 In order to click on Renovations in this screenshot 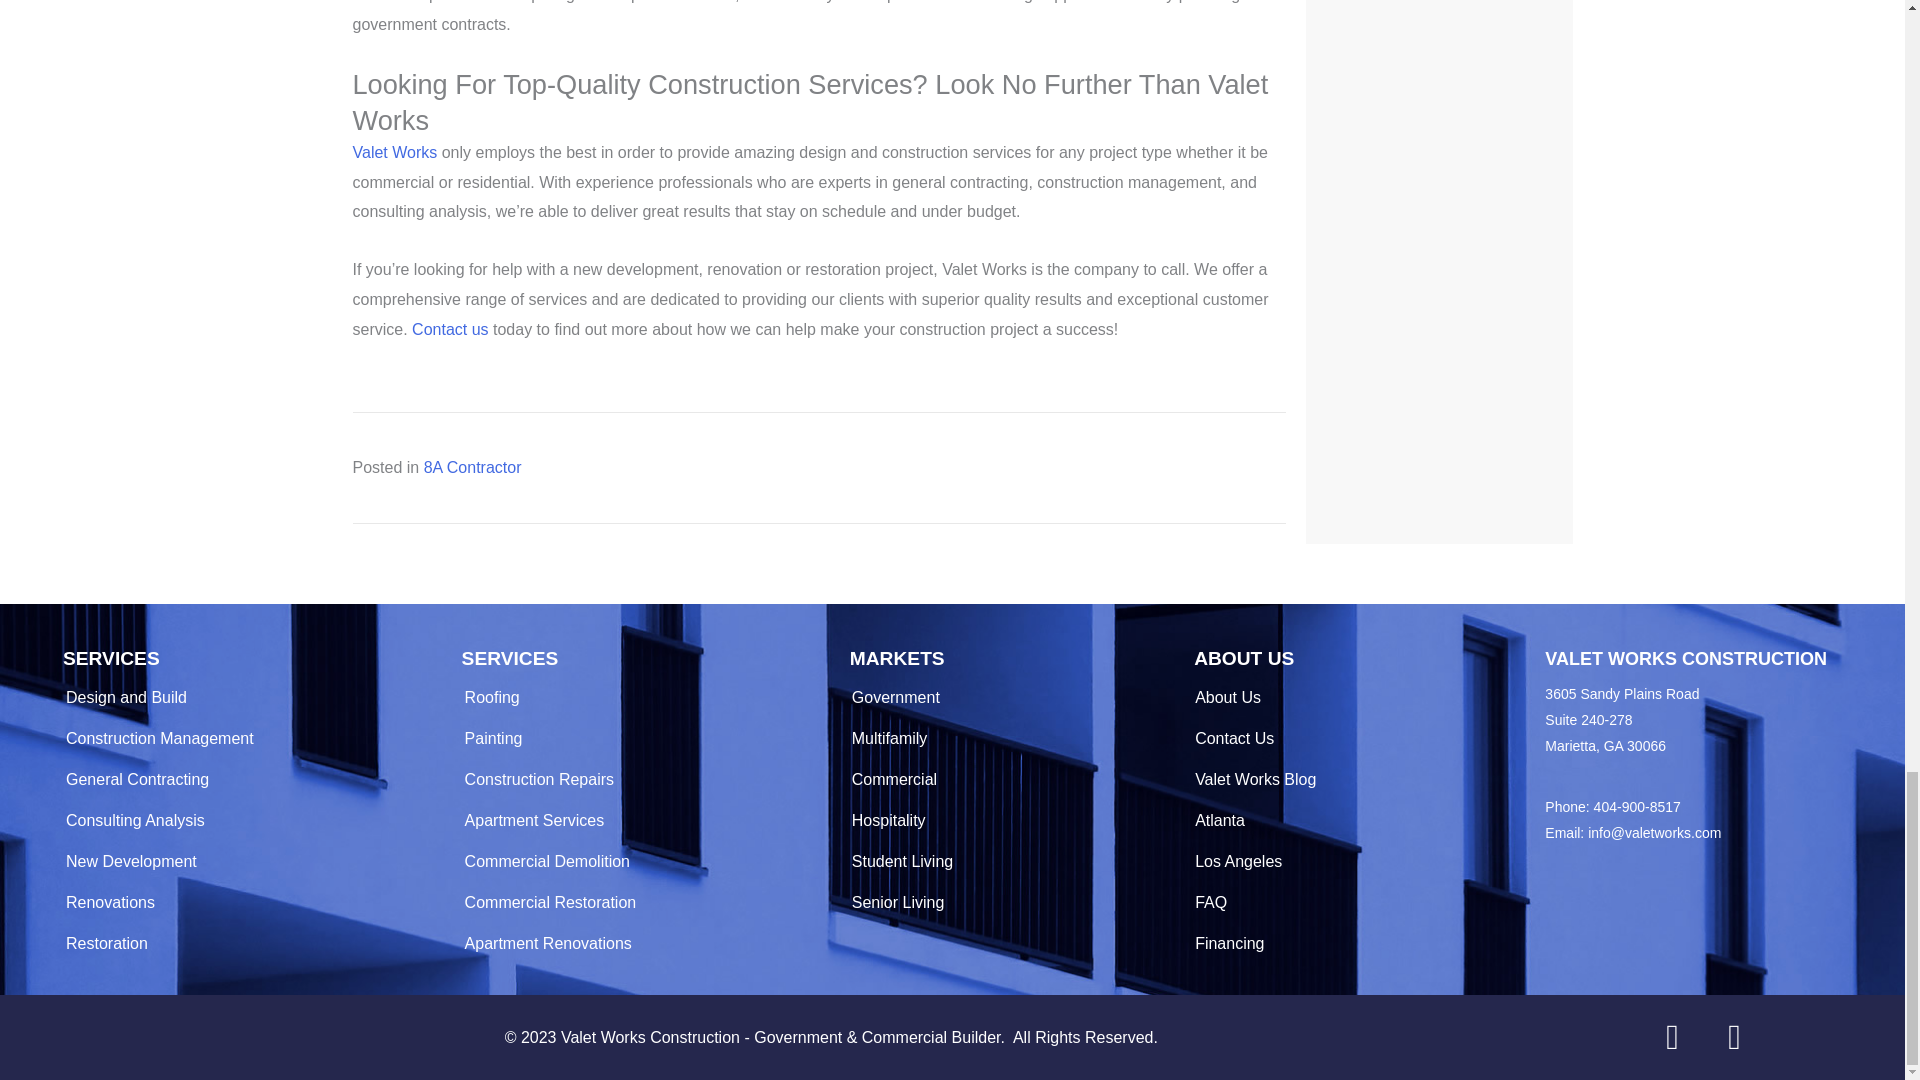, I will do `click(240, 902)`.